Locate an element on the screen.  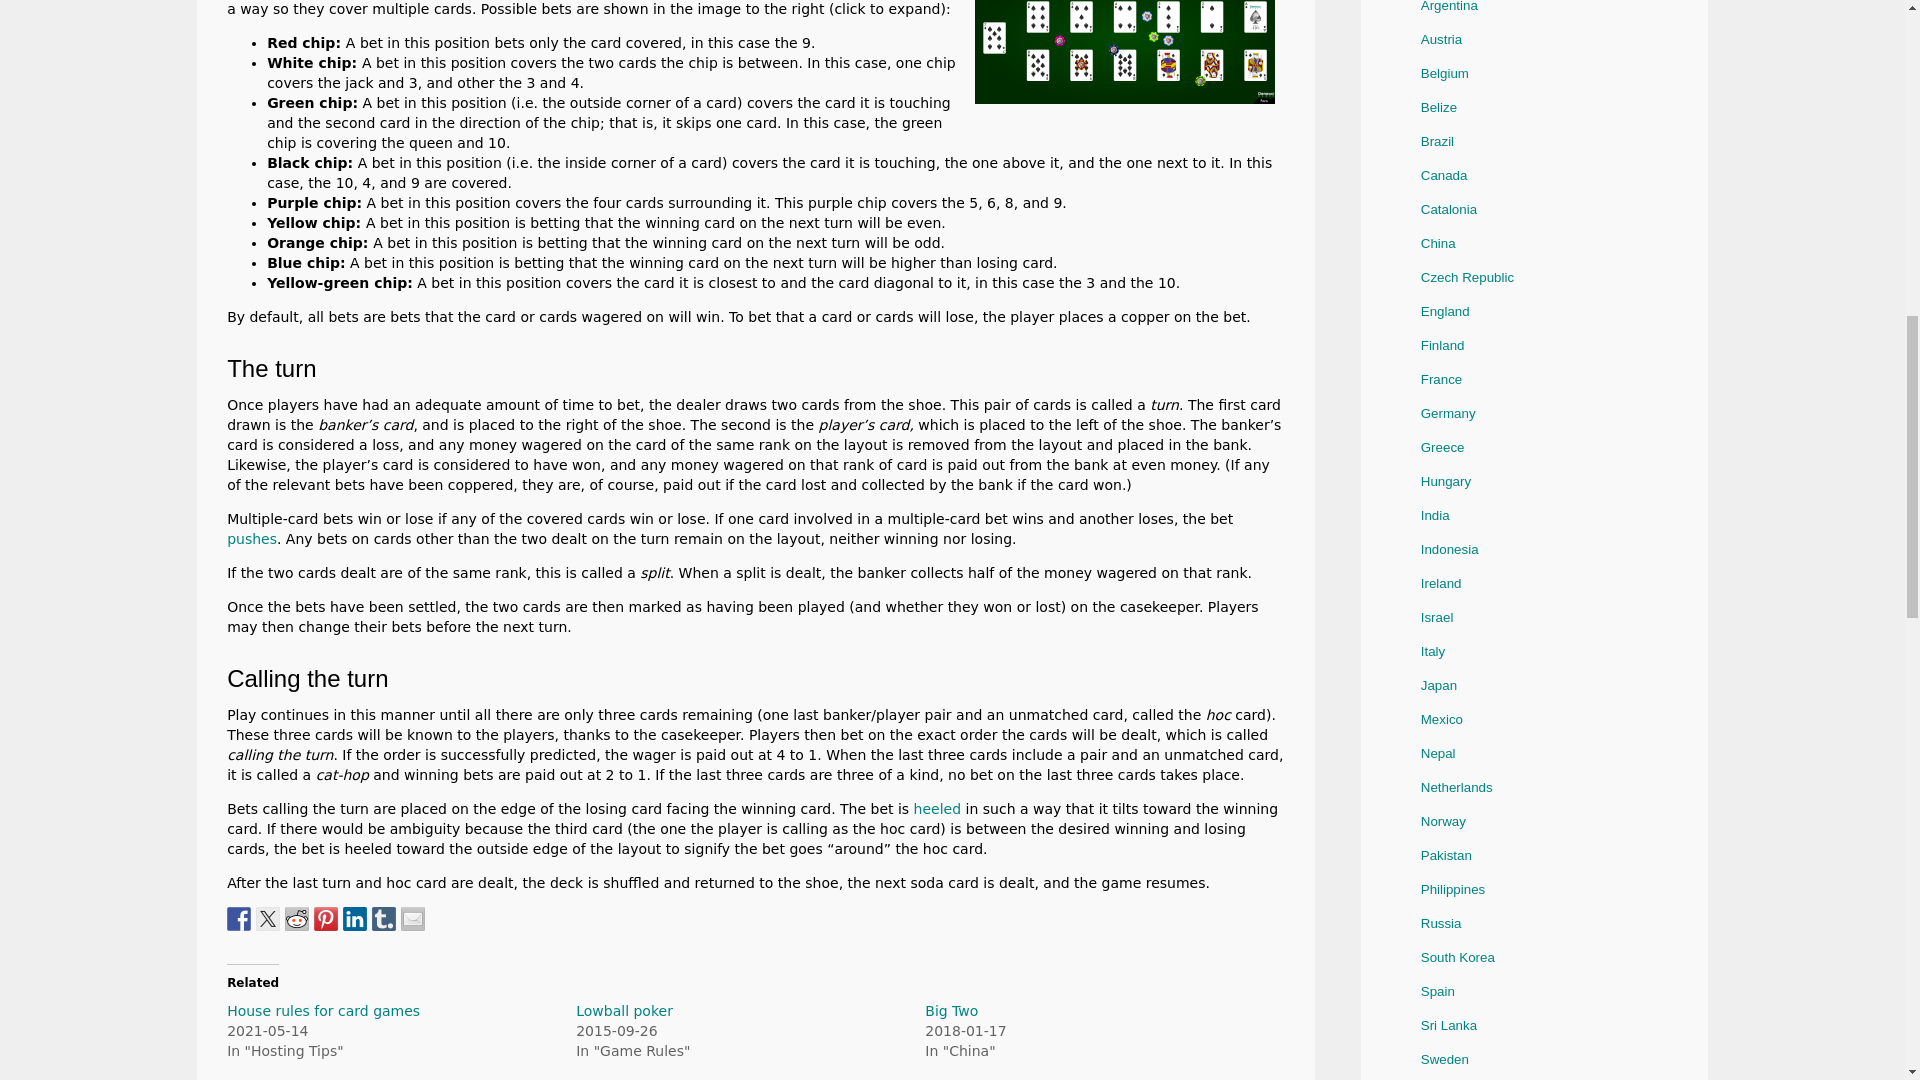
Lowball poker is located at coordinates (624, 1011).